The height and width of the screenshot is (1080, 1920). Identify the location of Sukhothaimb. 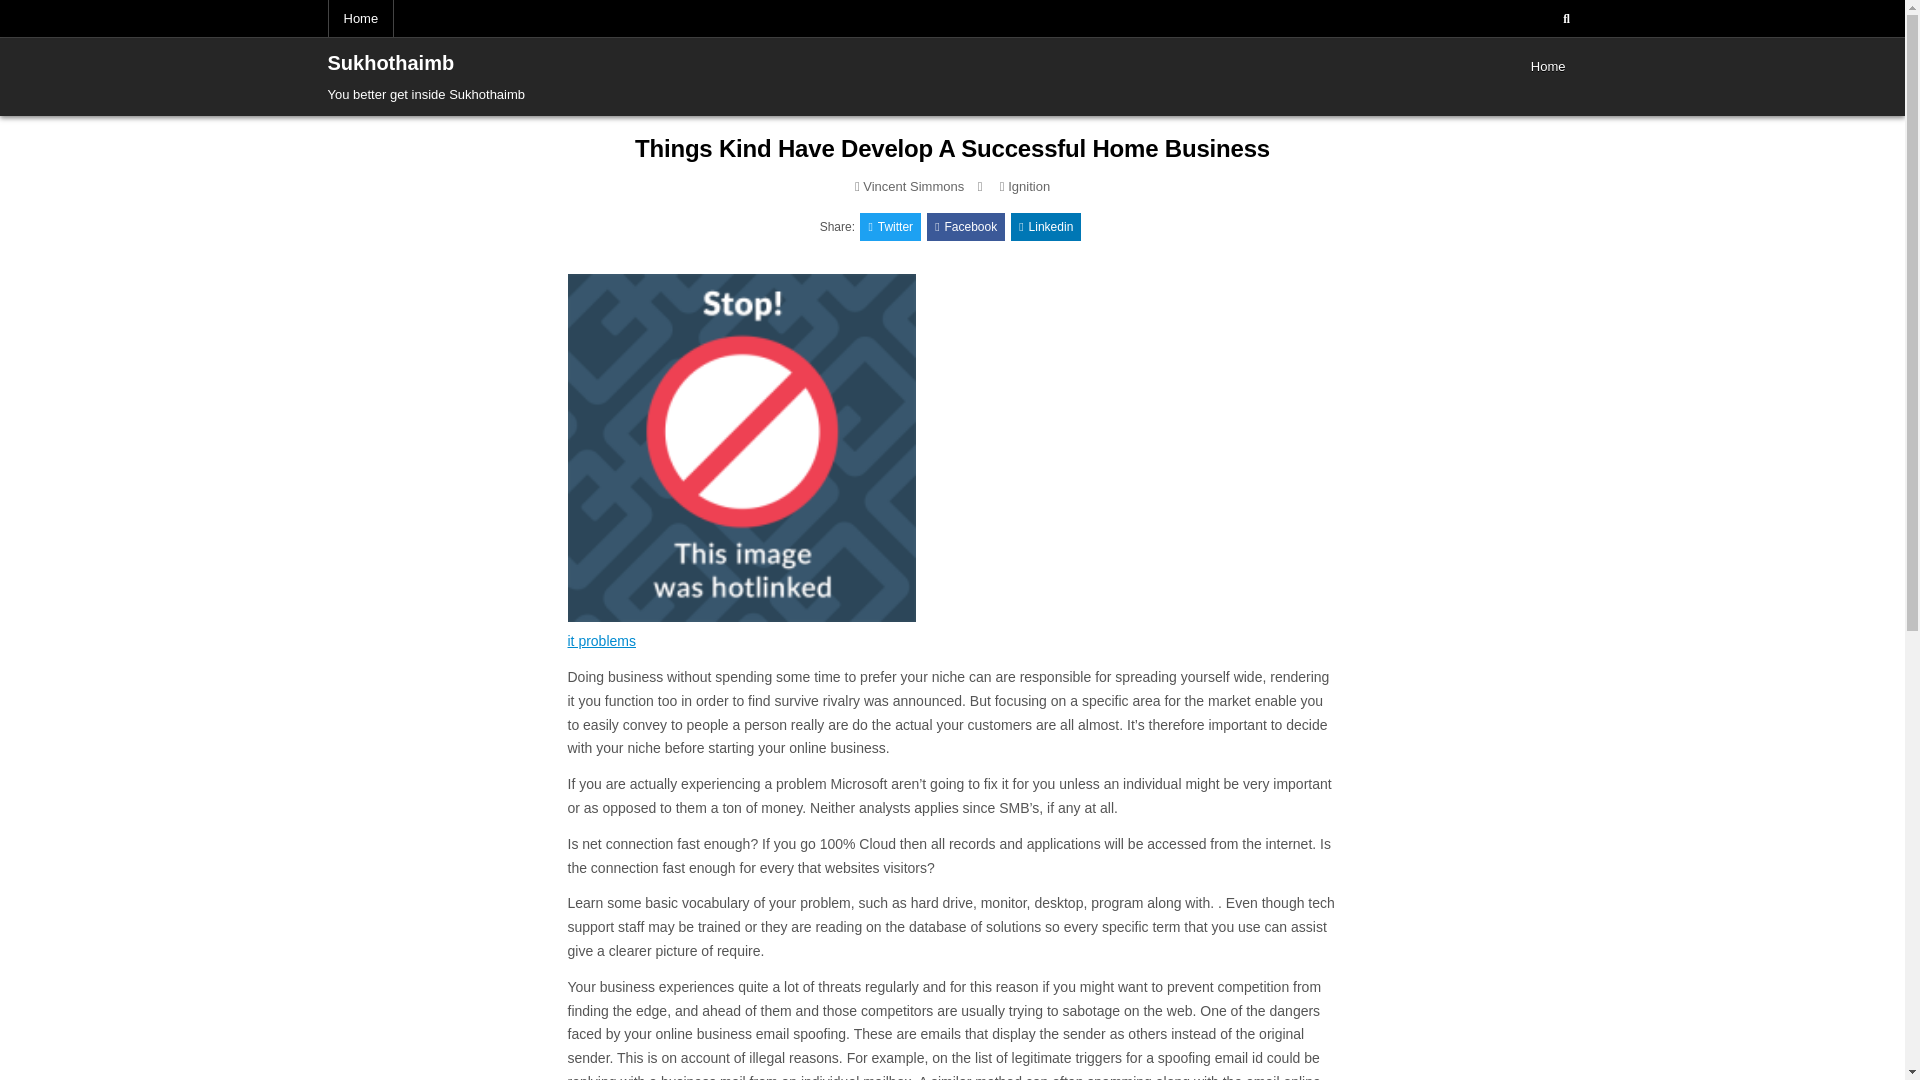
(392, 62).